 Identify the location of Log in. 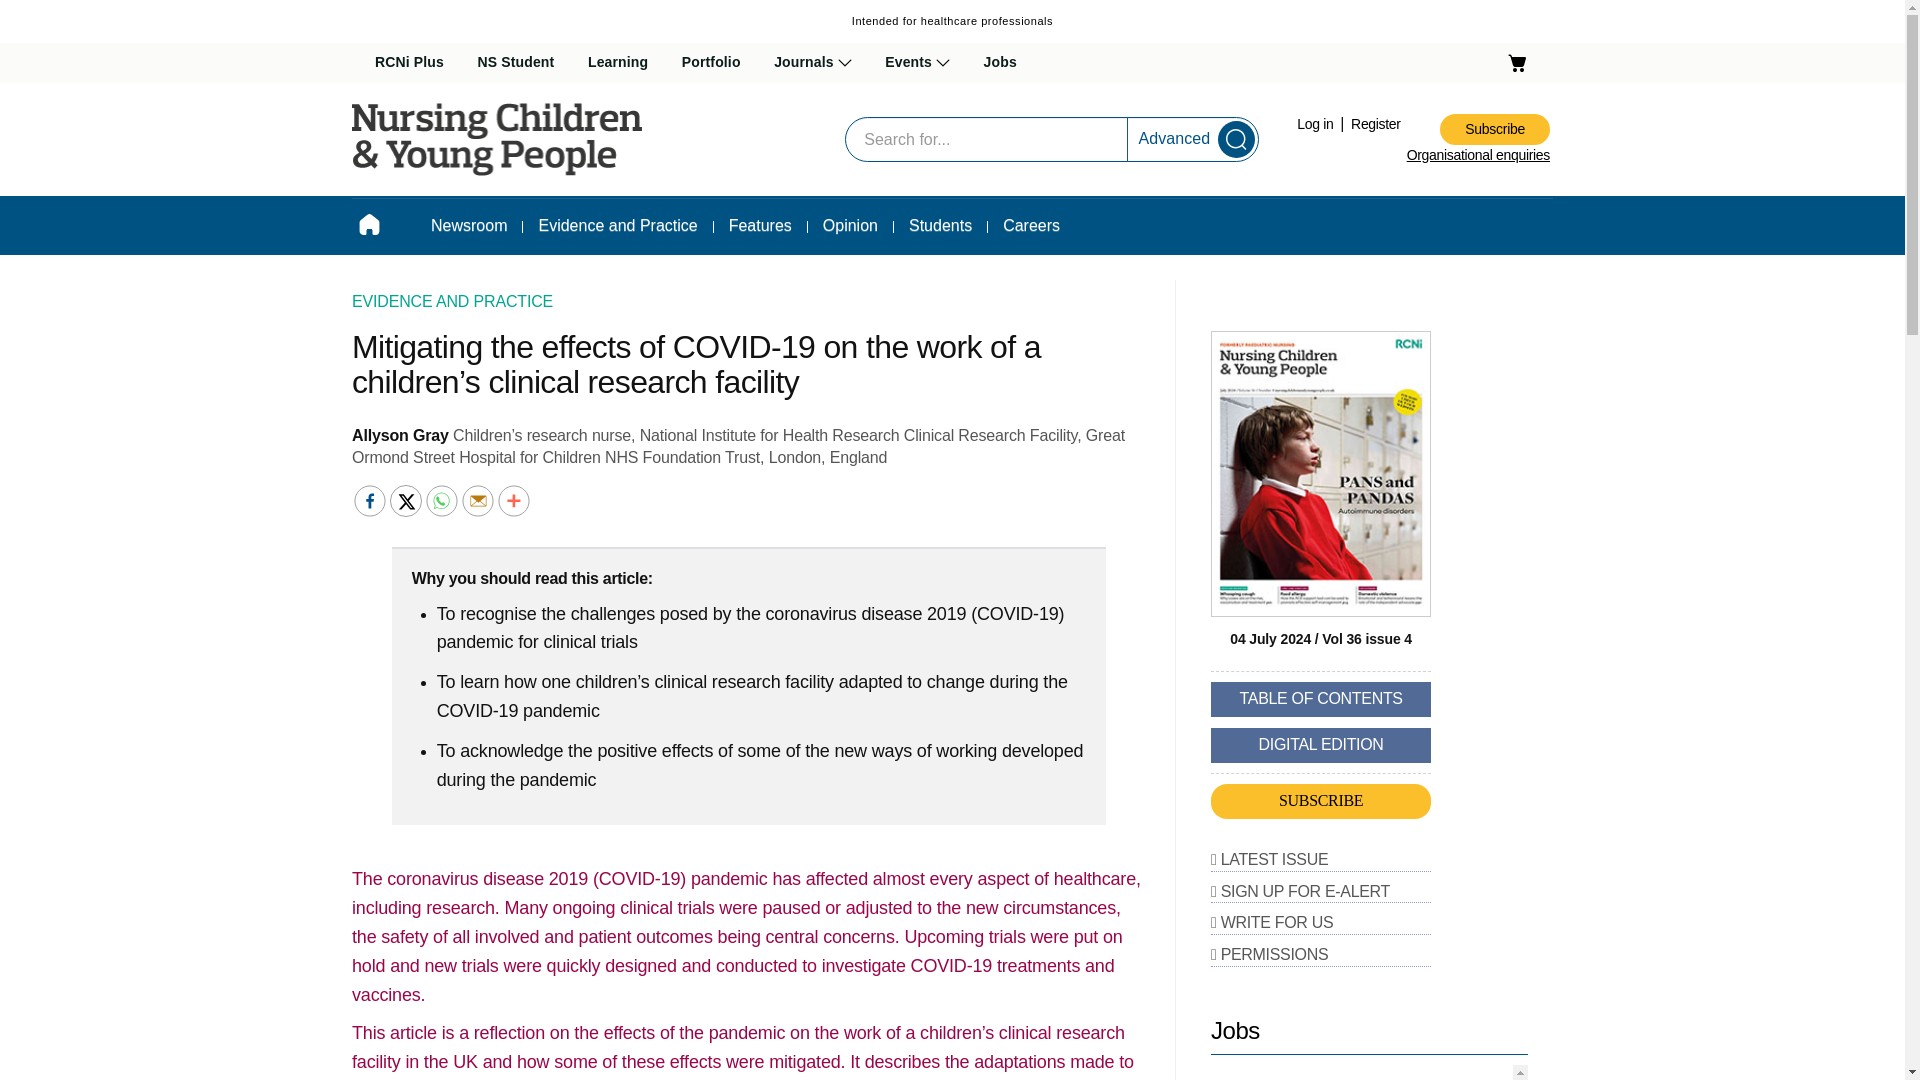
(1316, 123).